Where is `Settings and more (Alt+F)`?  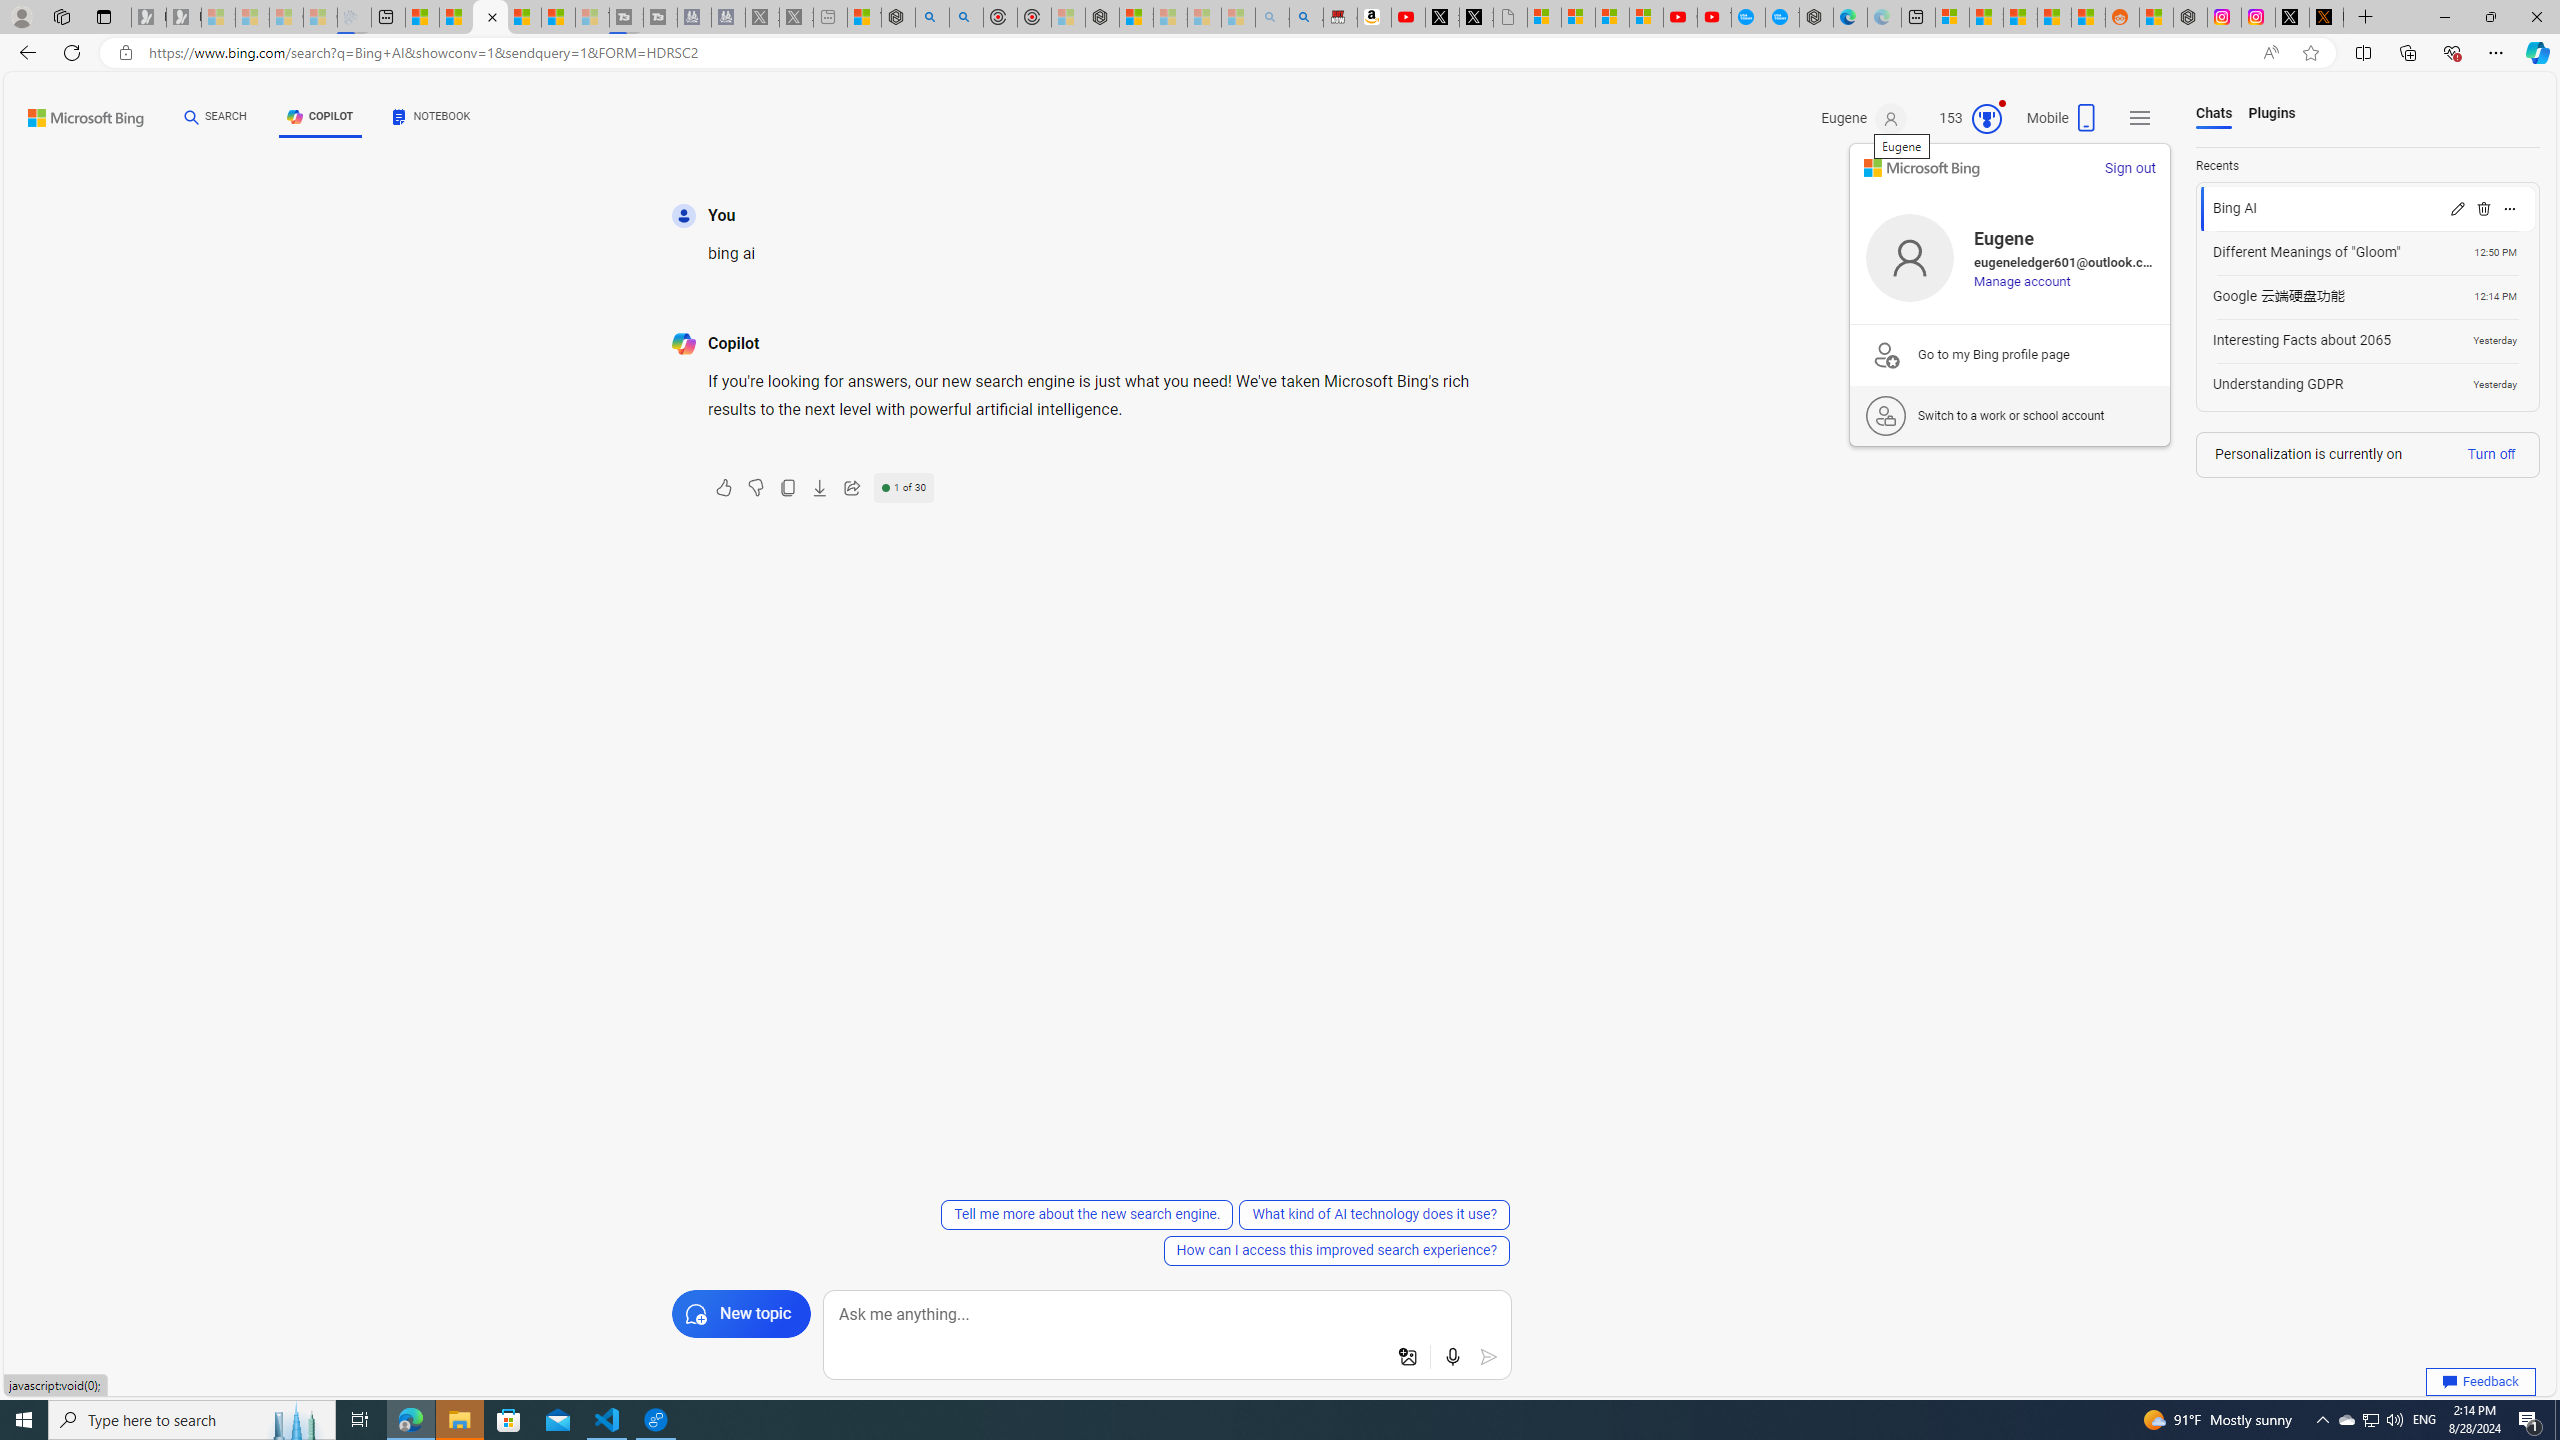 Settings and more (Alt+F) is located at coordinates (2496, 52).